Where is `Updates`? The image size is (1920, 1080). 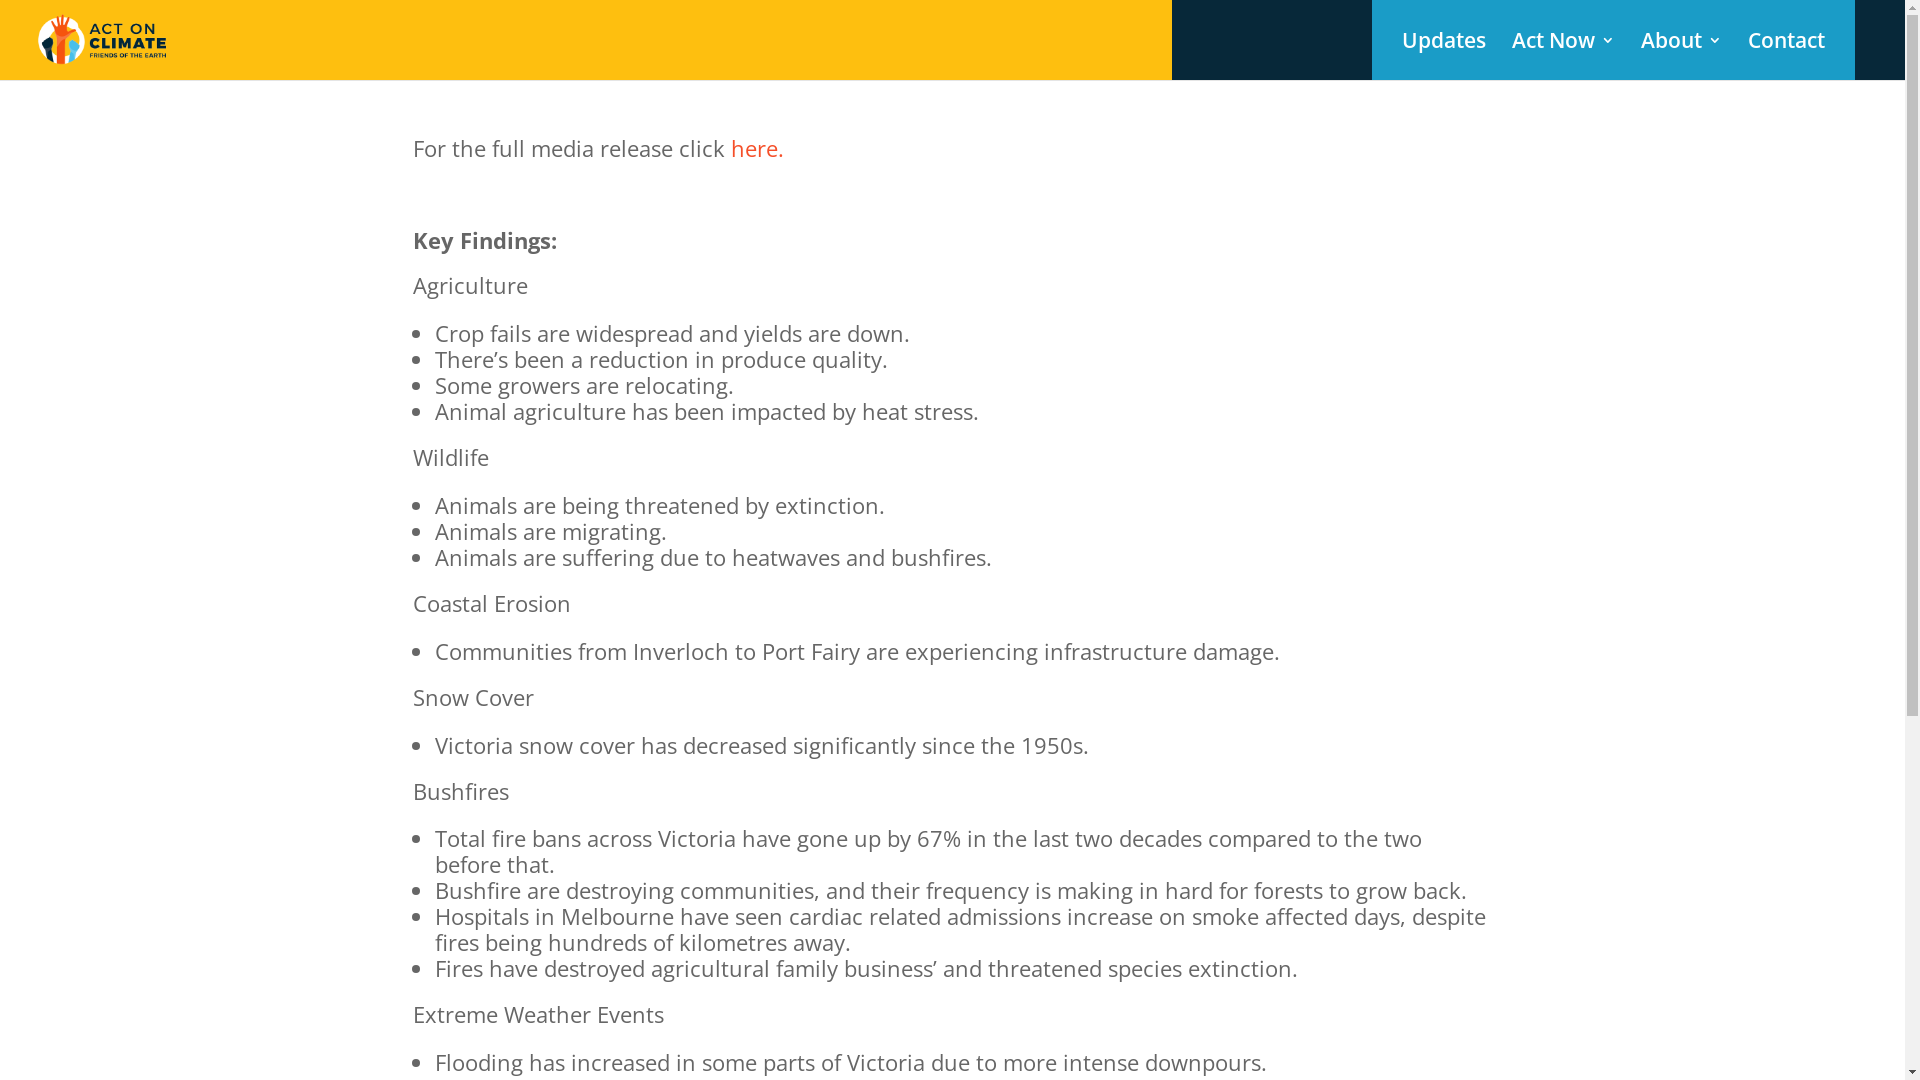
Updates is located at coordinates (1444, 56).